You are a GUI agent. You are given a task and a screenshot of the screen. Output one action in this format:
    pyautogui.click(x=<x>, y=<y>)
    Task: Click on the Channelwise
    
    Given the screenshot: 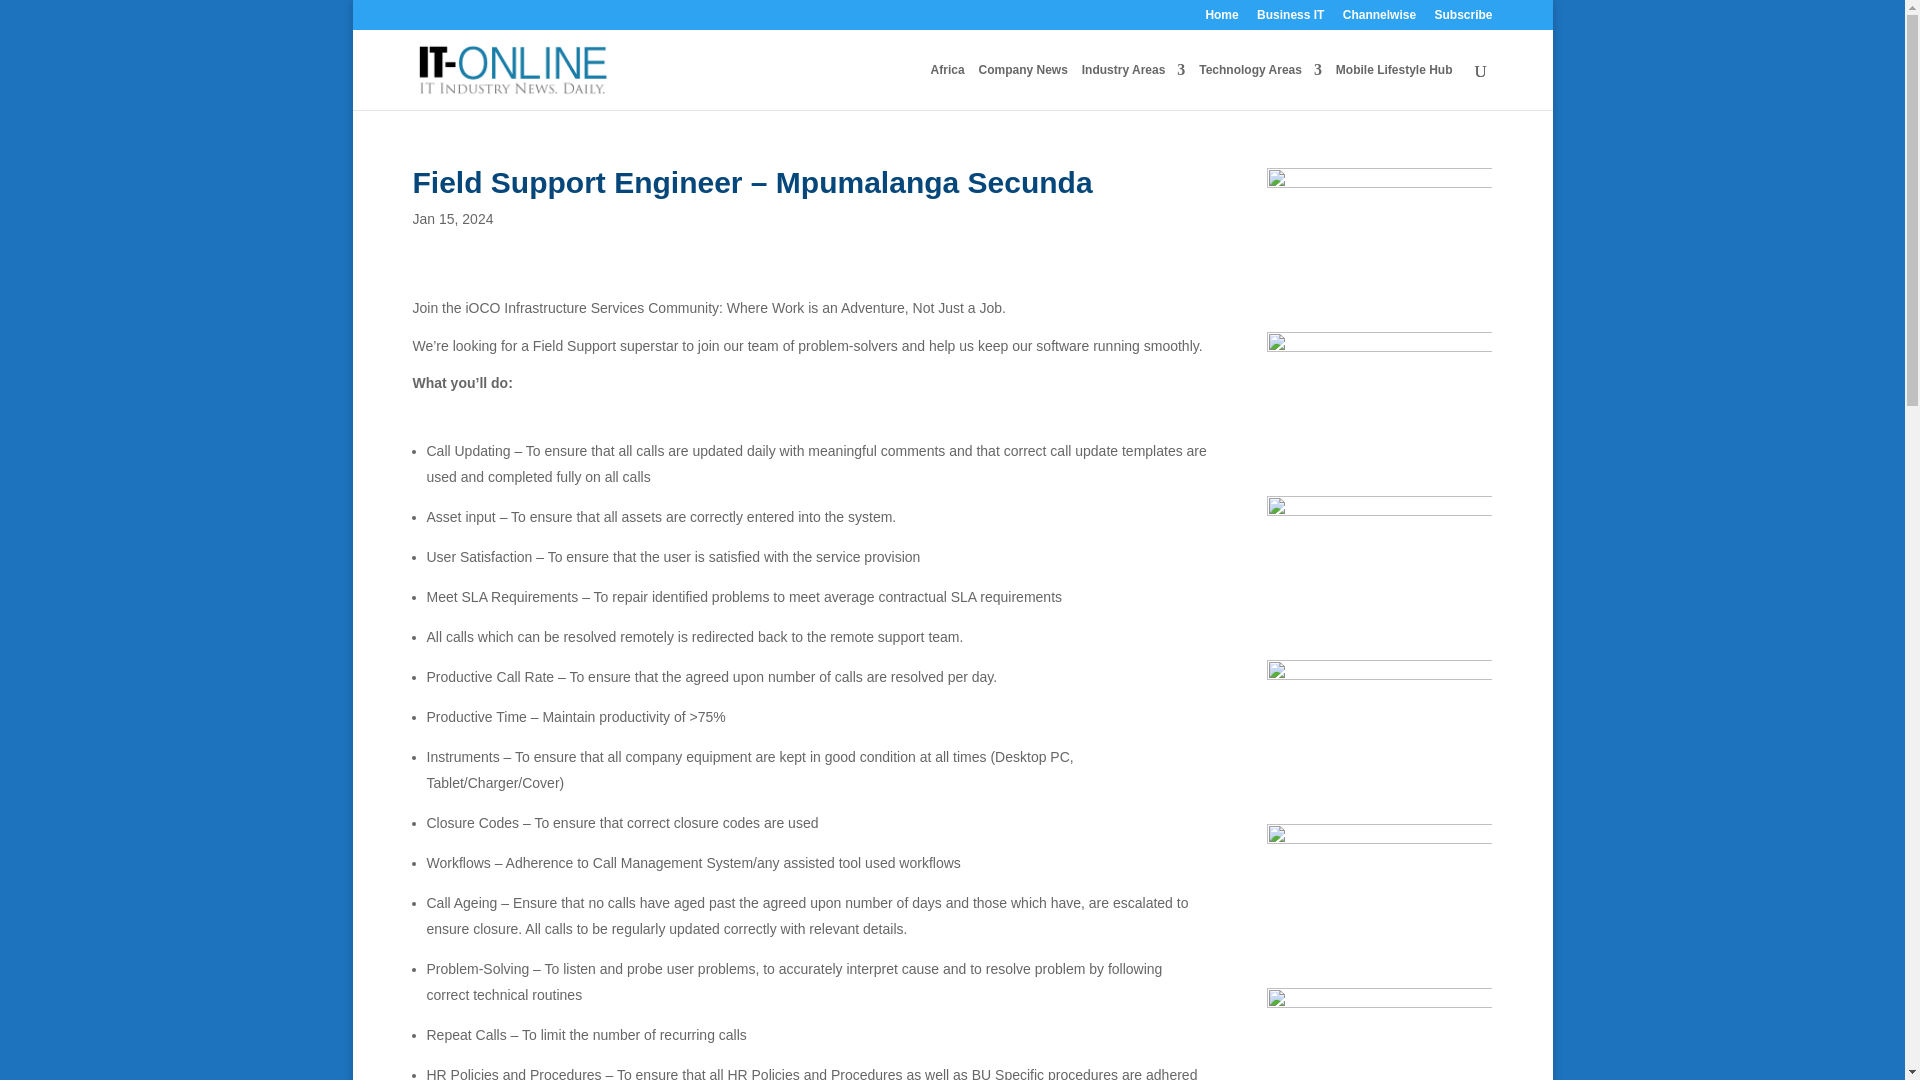 What is the action you would take?
    pyautogui.click(x=1379, y=19)
    